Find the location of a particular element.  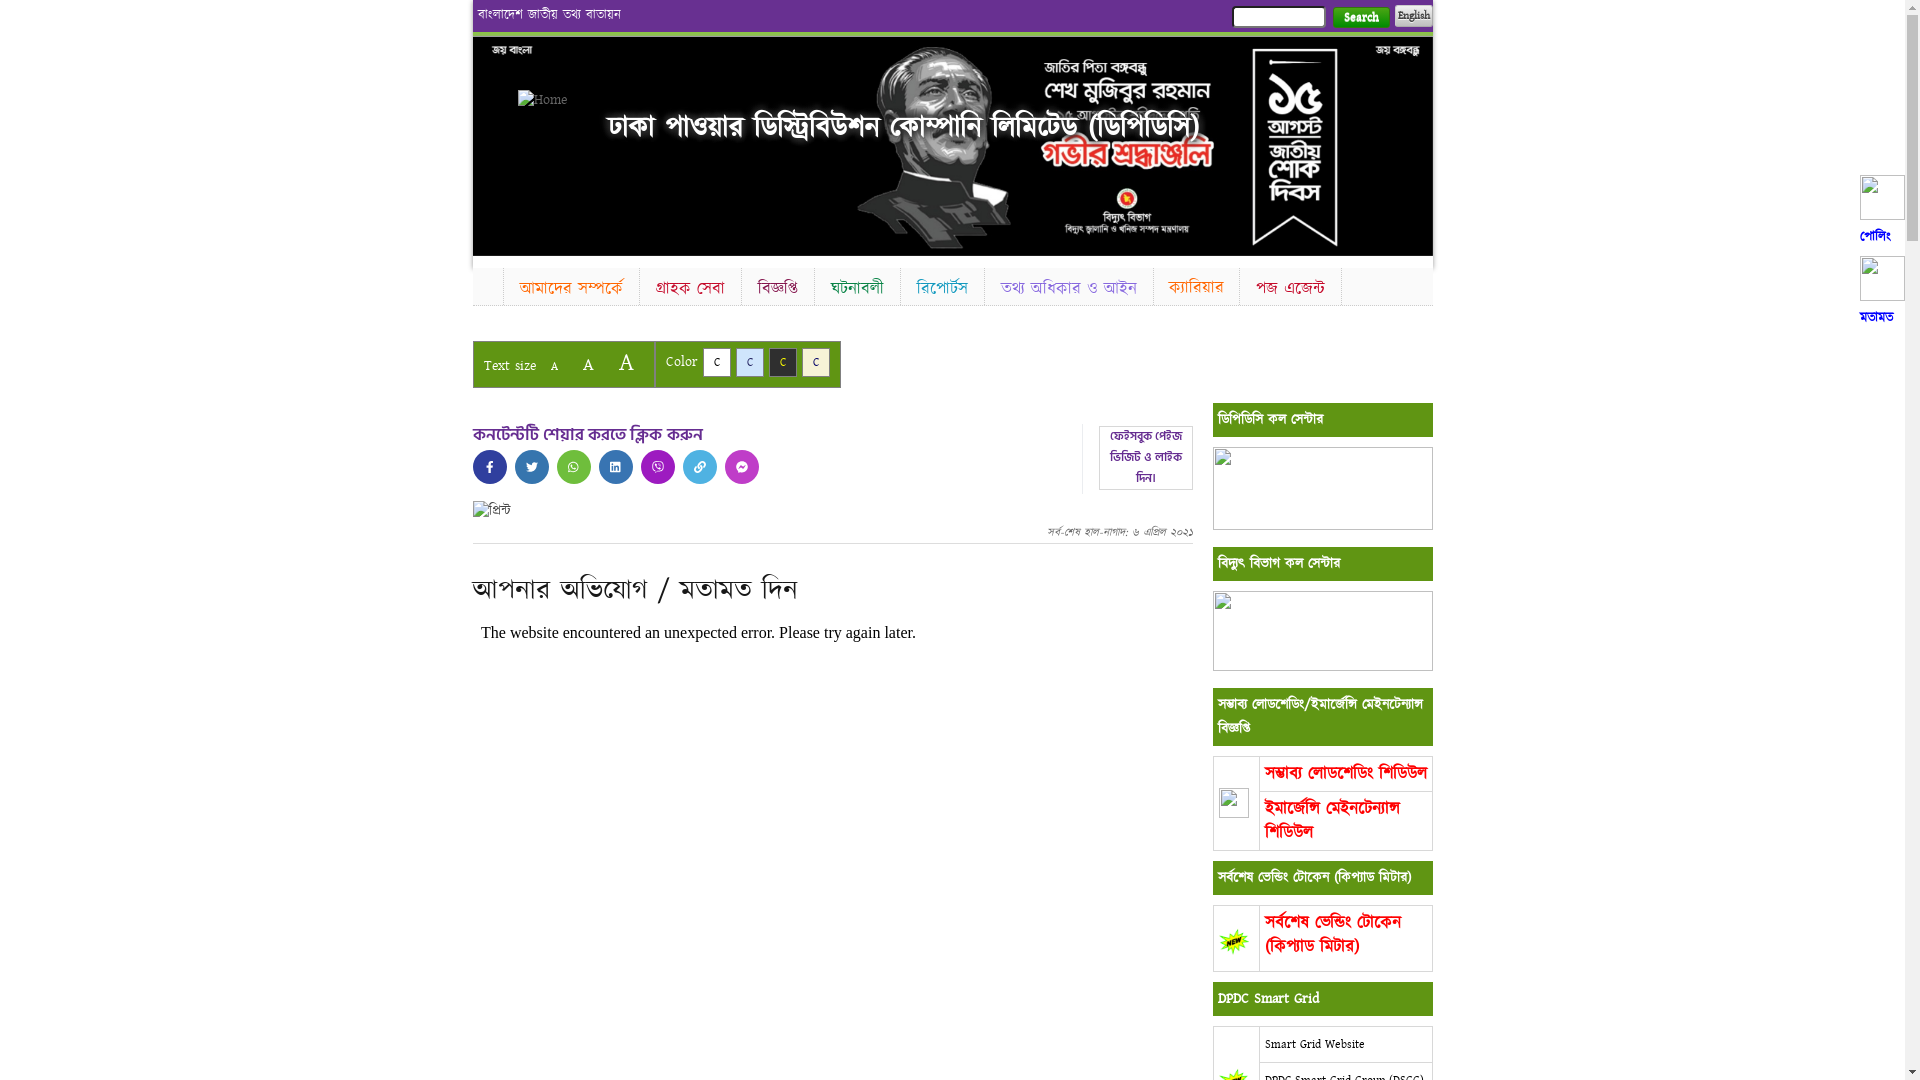

C is located at coordinates (716, 362).